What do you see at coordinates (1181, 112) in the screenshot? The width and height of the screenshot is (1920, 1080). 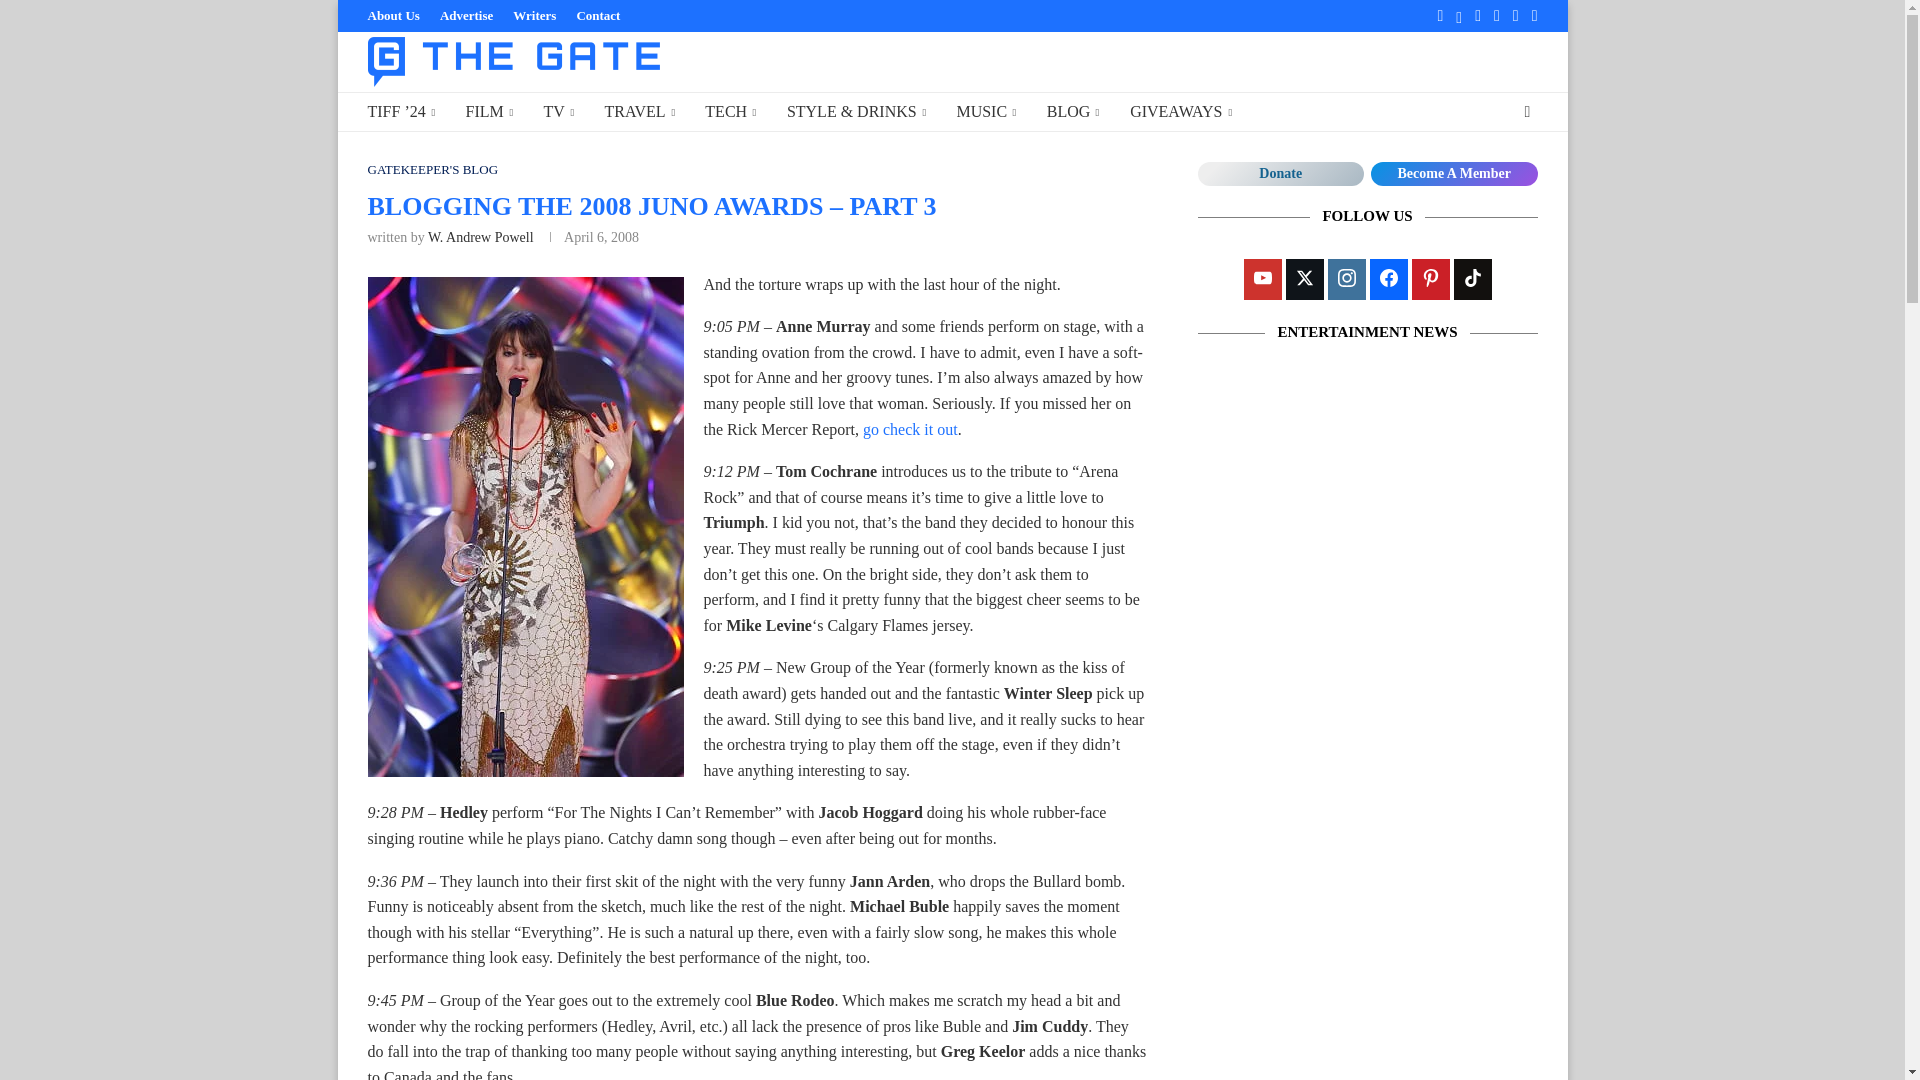 I see `GIVEAWAYS` at bounding box center [1181, 112].